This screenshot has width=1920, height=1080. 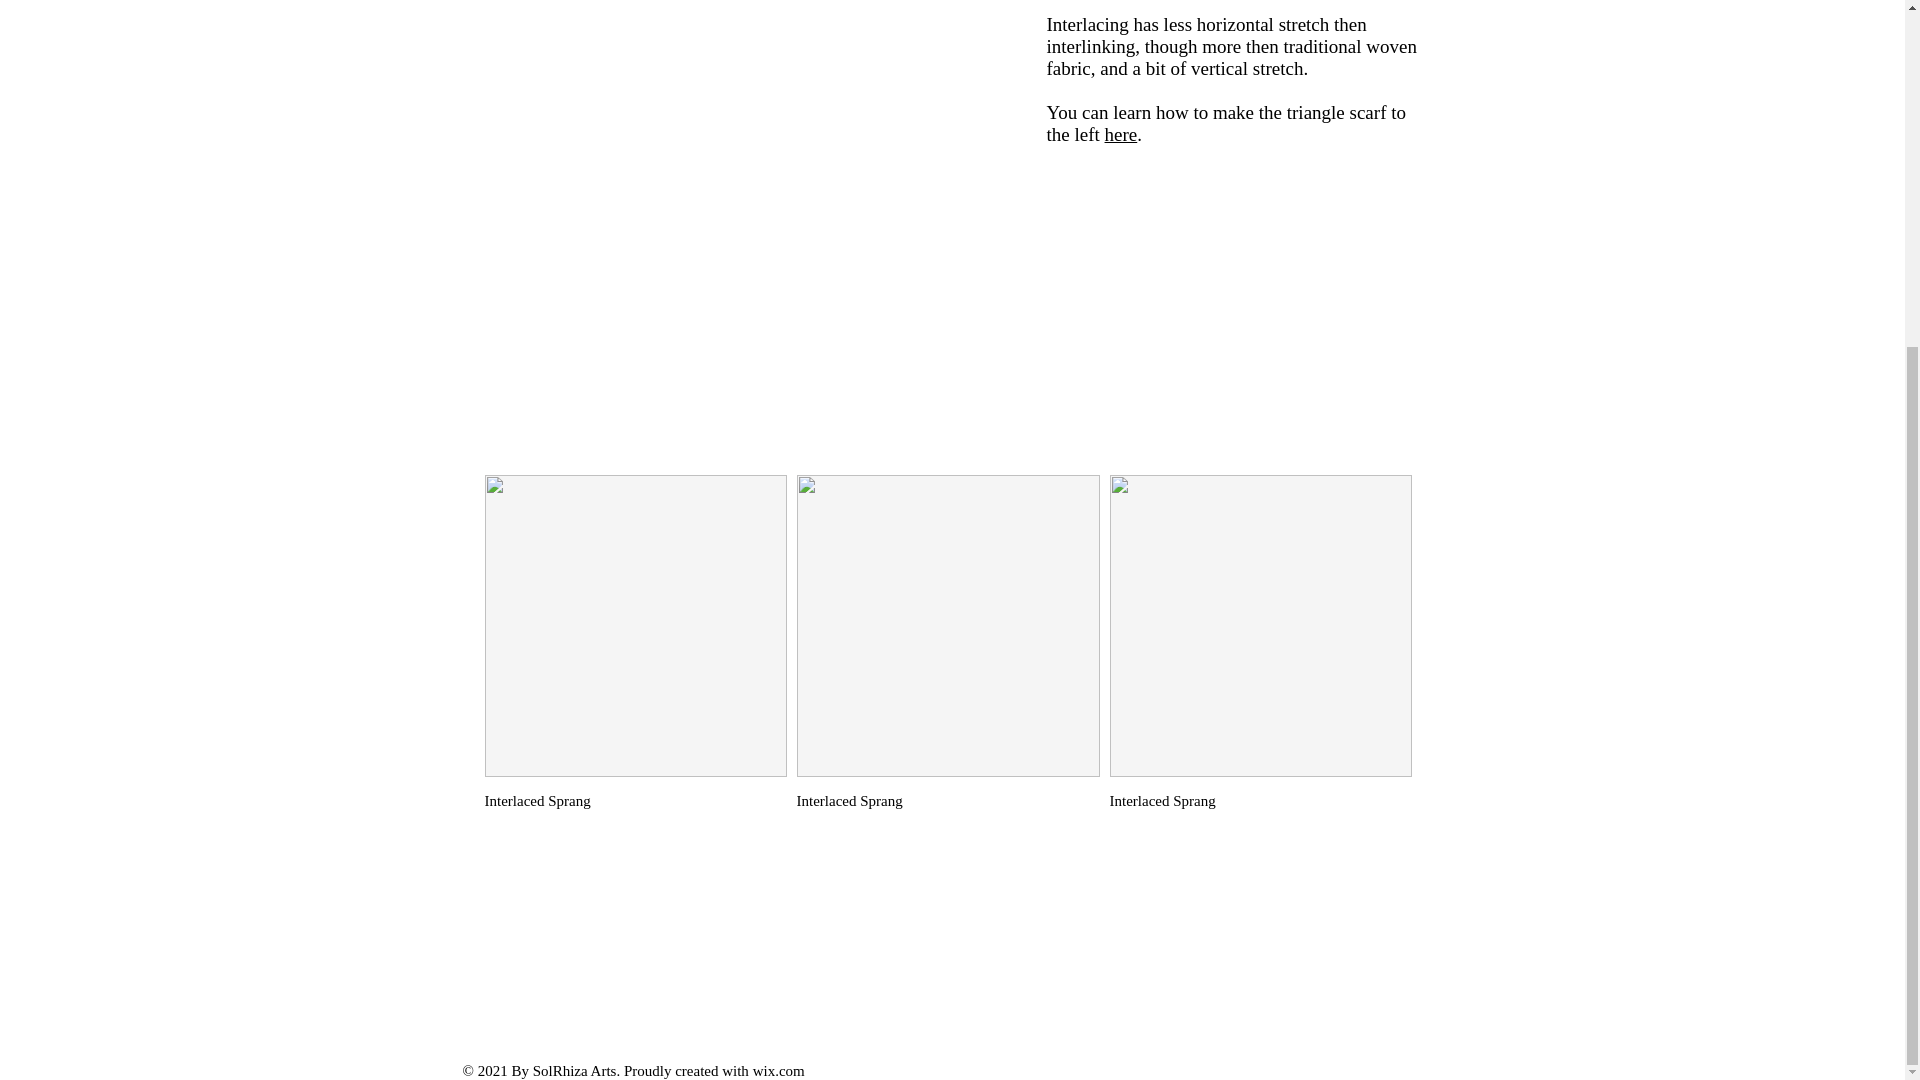 I want to click on wix.com, so click(x=778, y=1070).